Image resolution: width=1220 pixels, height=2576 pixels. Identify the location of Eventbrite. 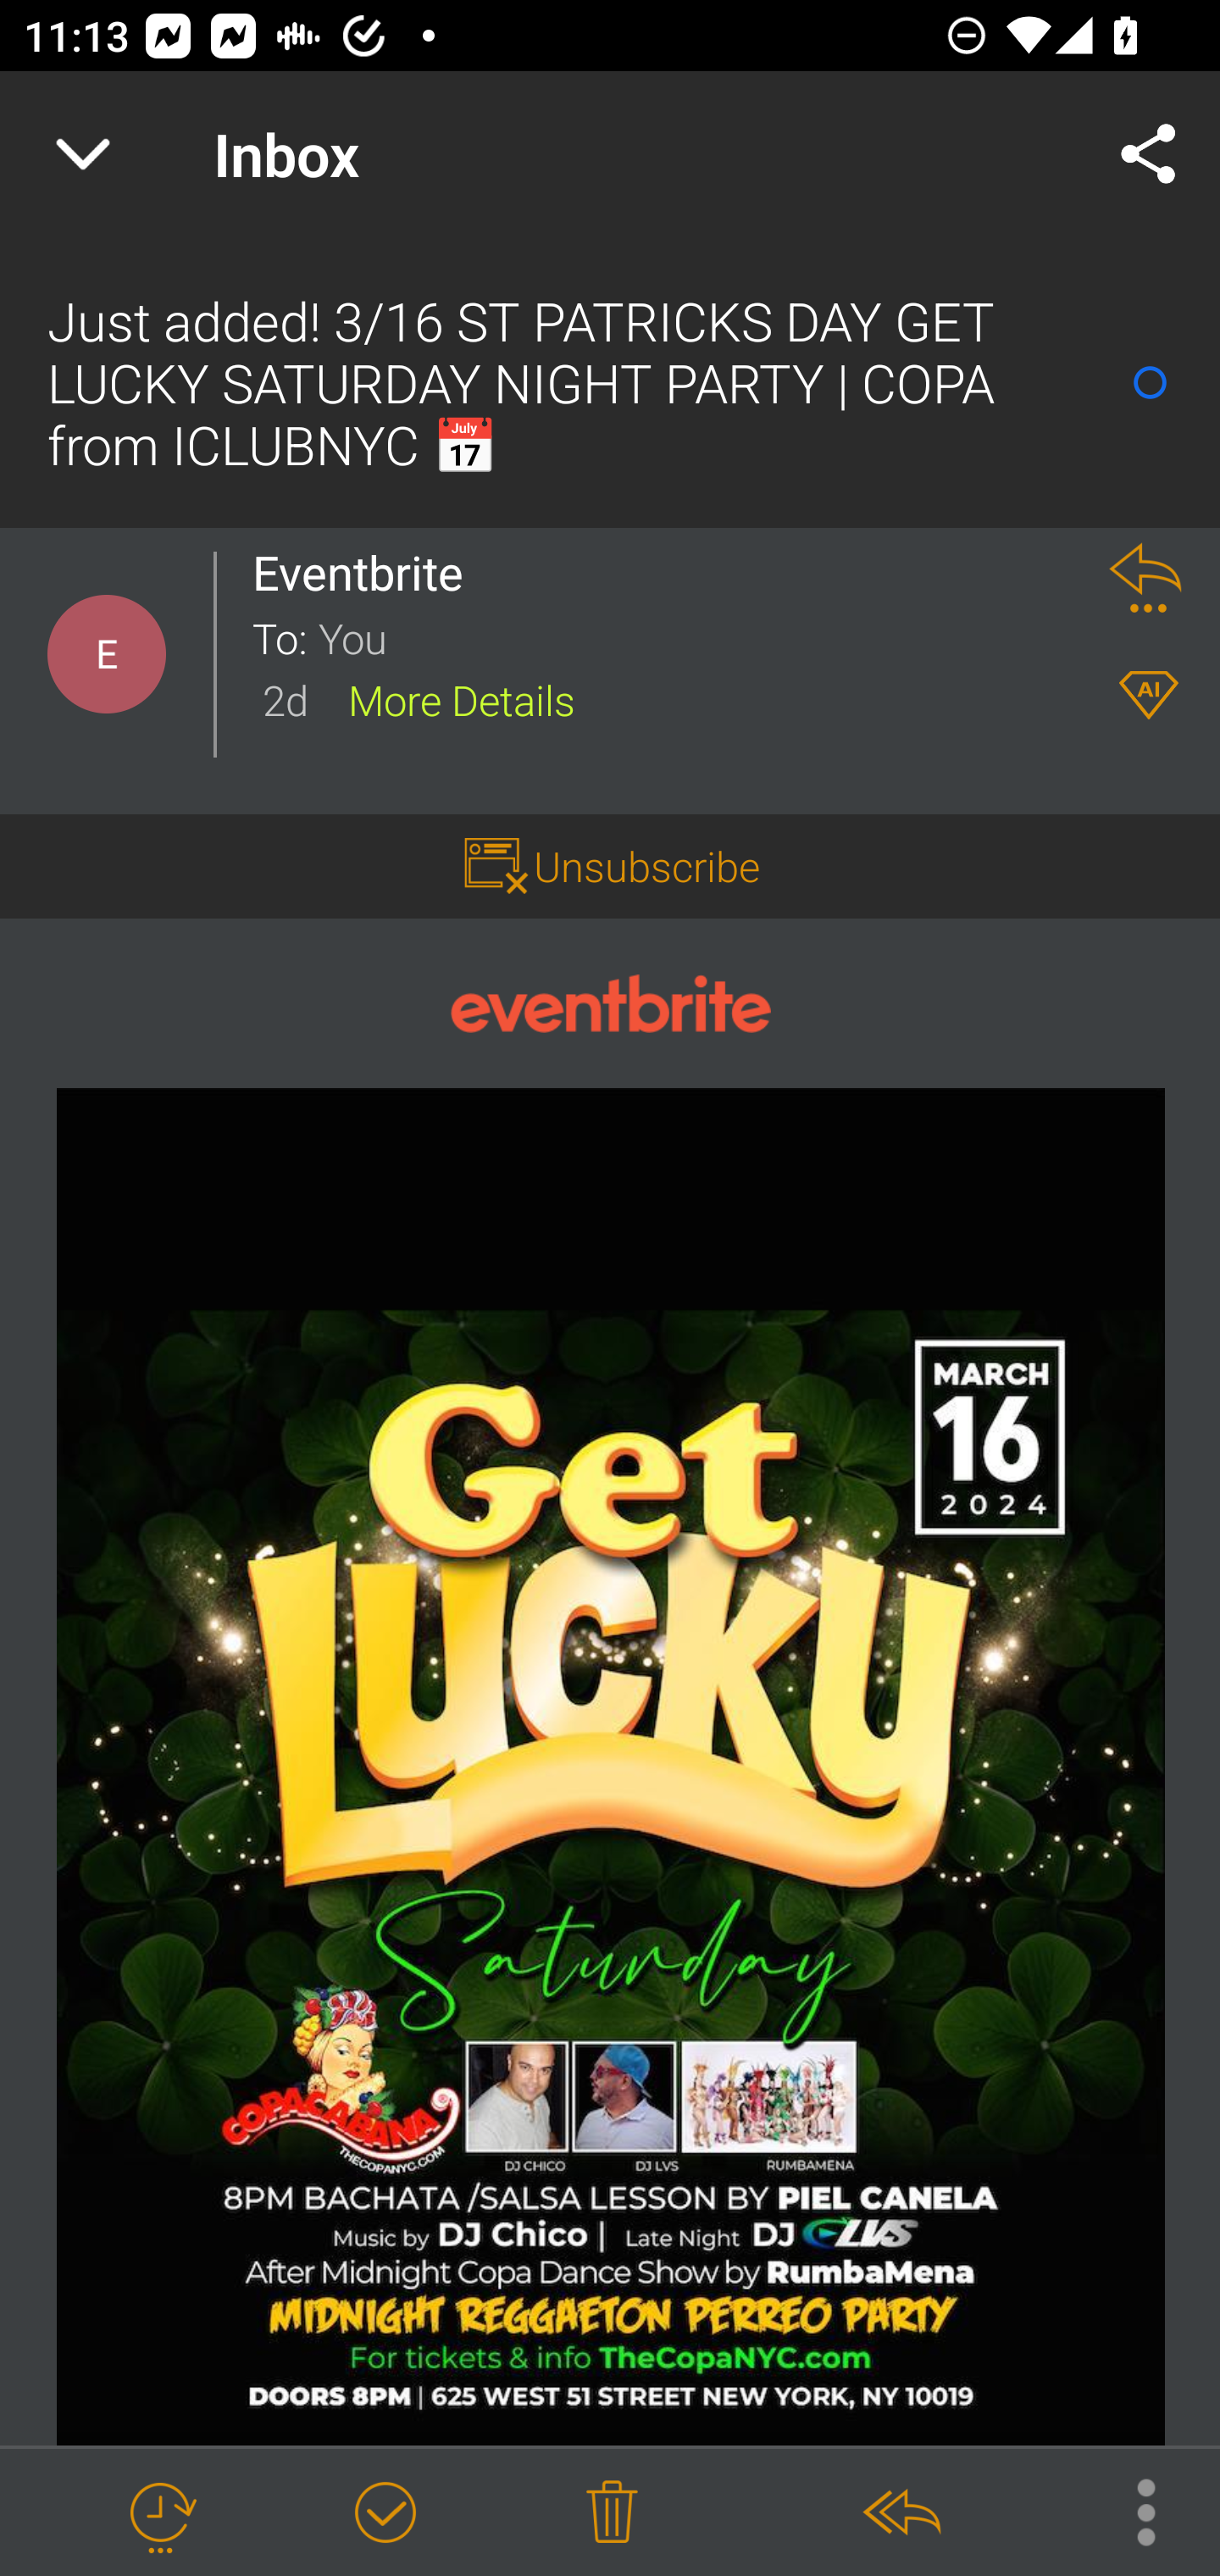
(610, 1005).